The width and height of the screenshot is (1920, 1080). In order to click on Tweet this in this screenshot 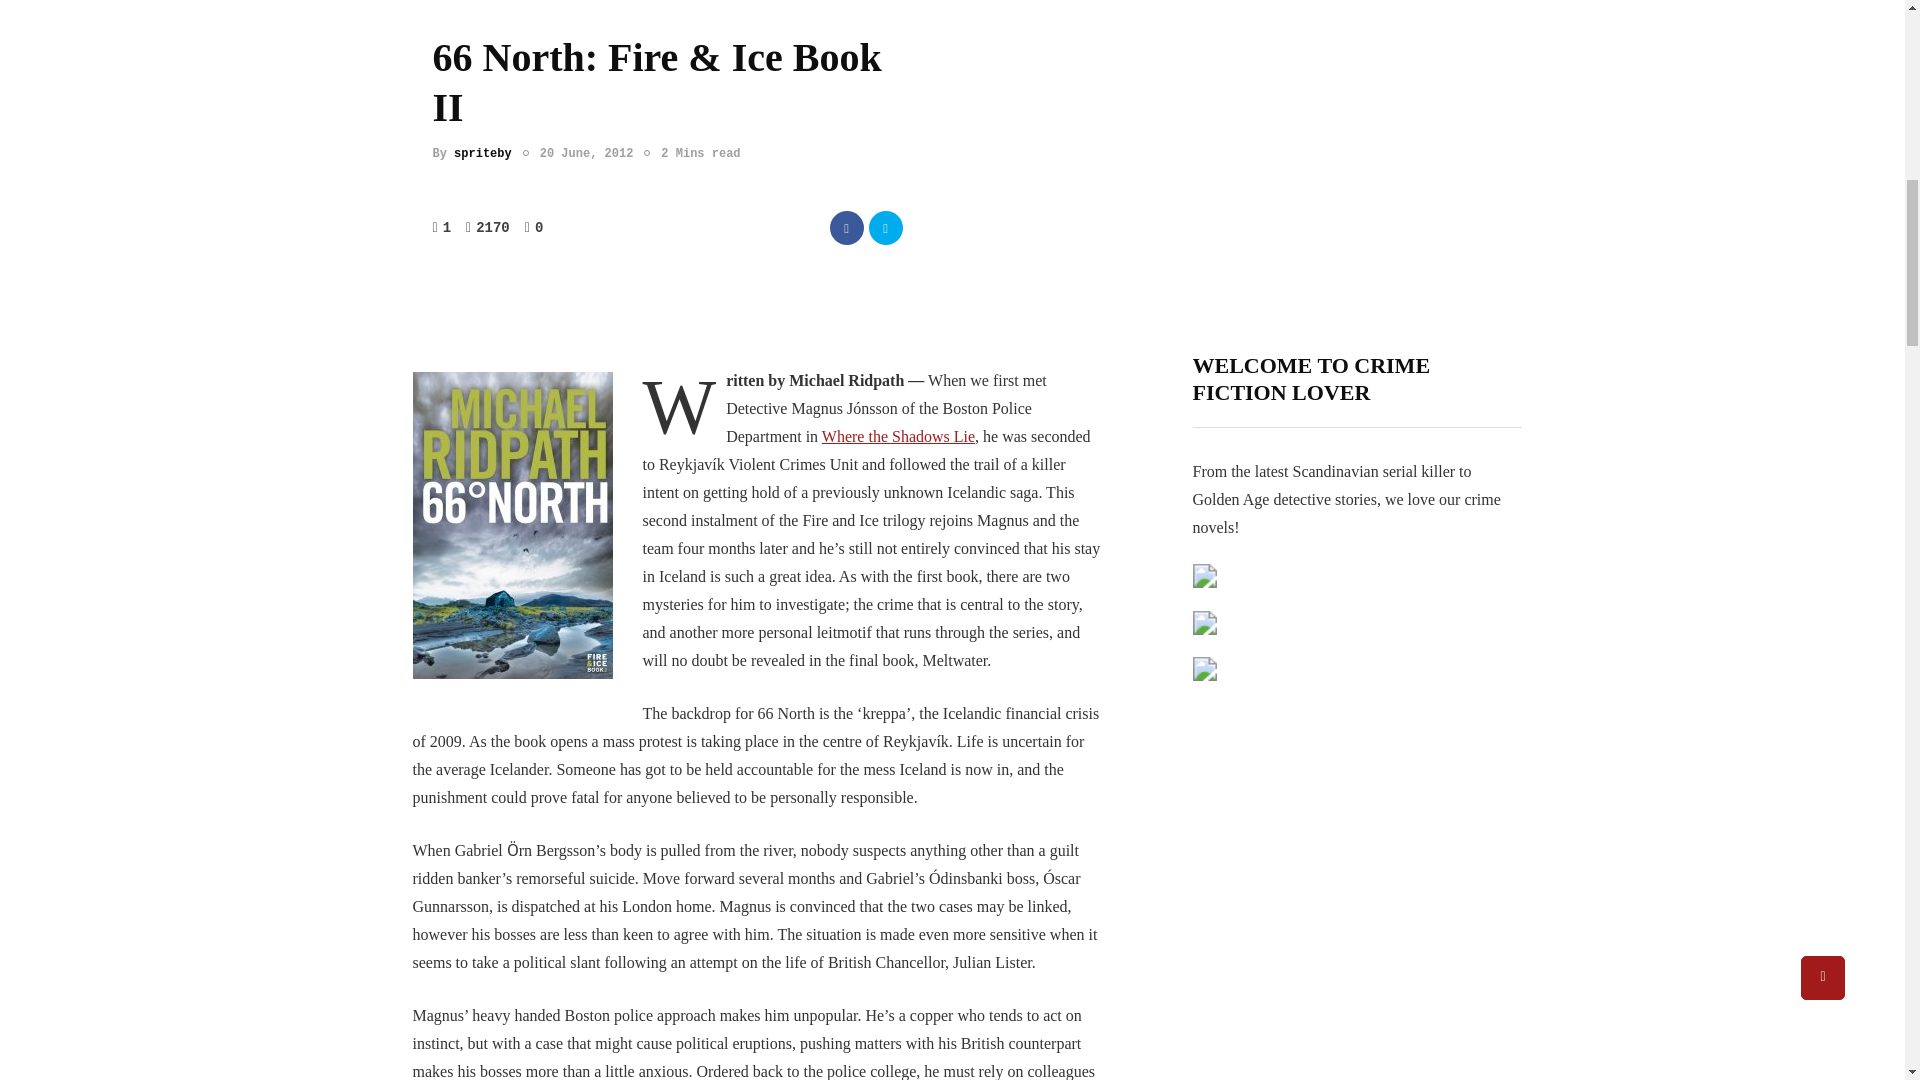, I will do `click(884, 228)`.